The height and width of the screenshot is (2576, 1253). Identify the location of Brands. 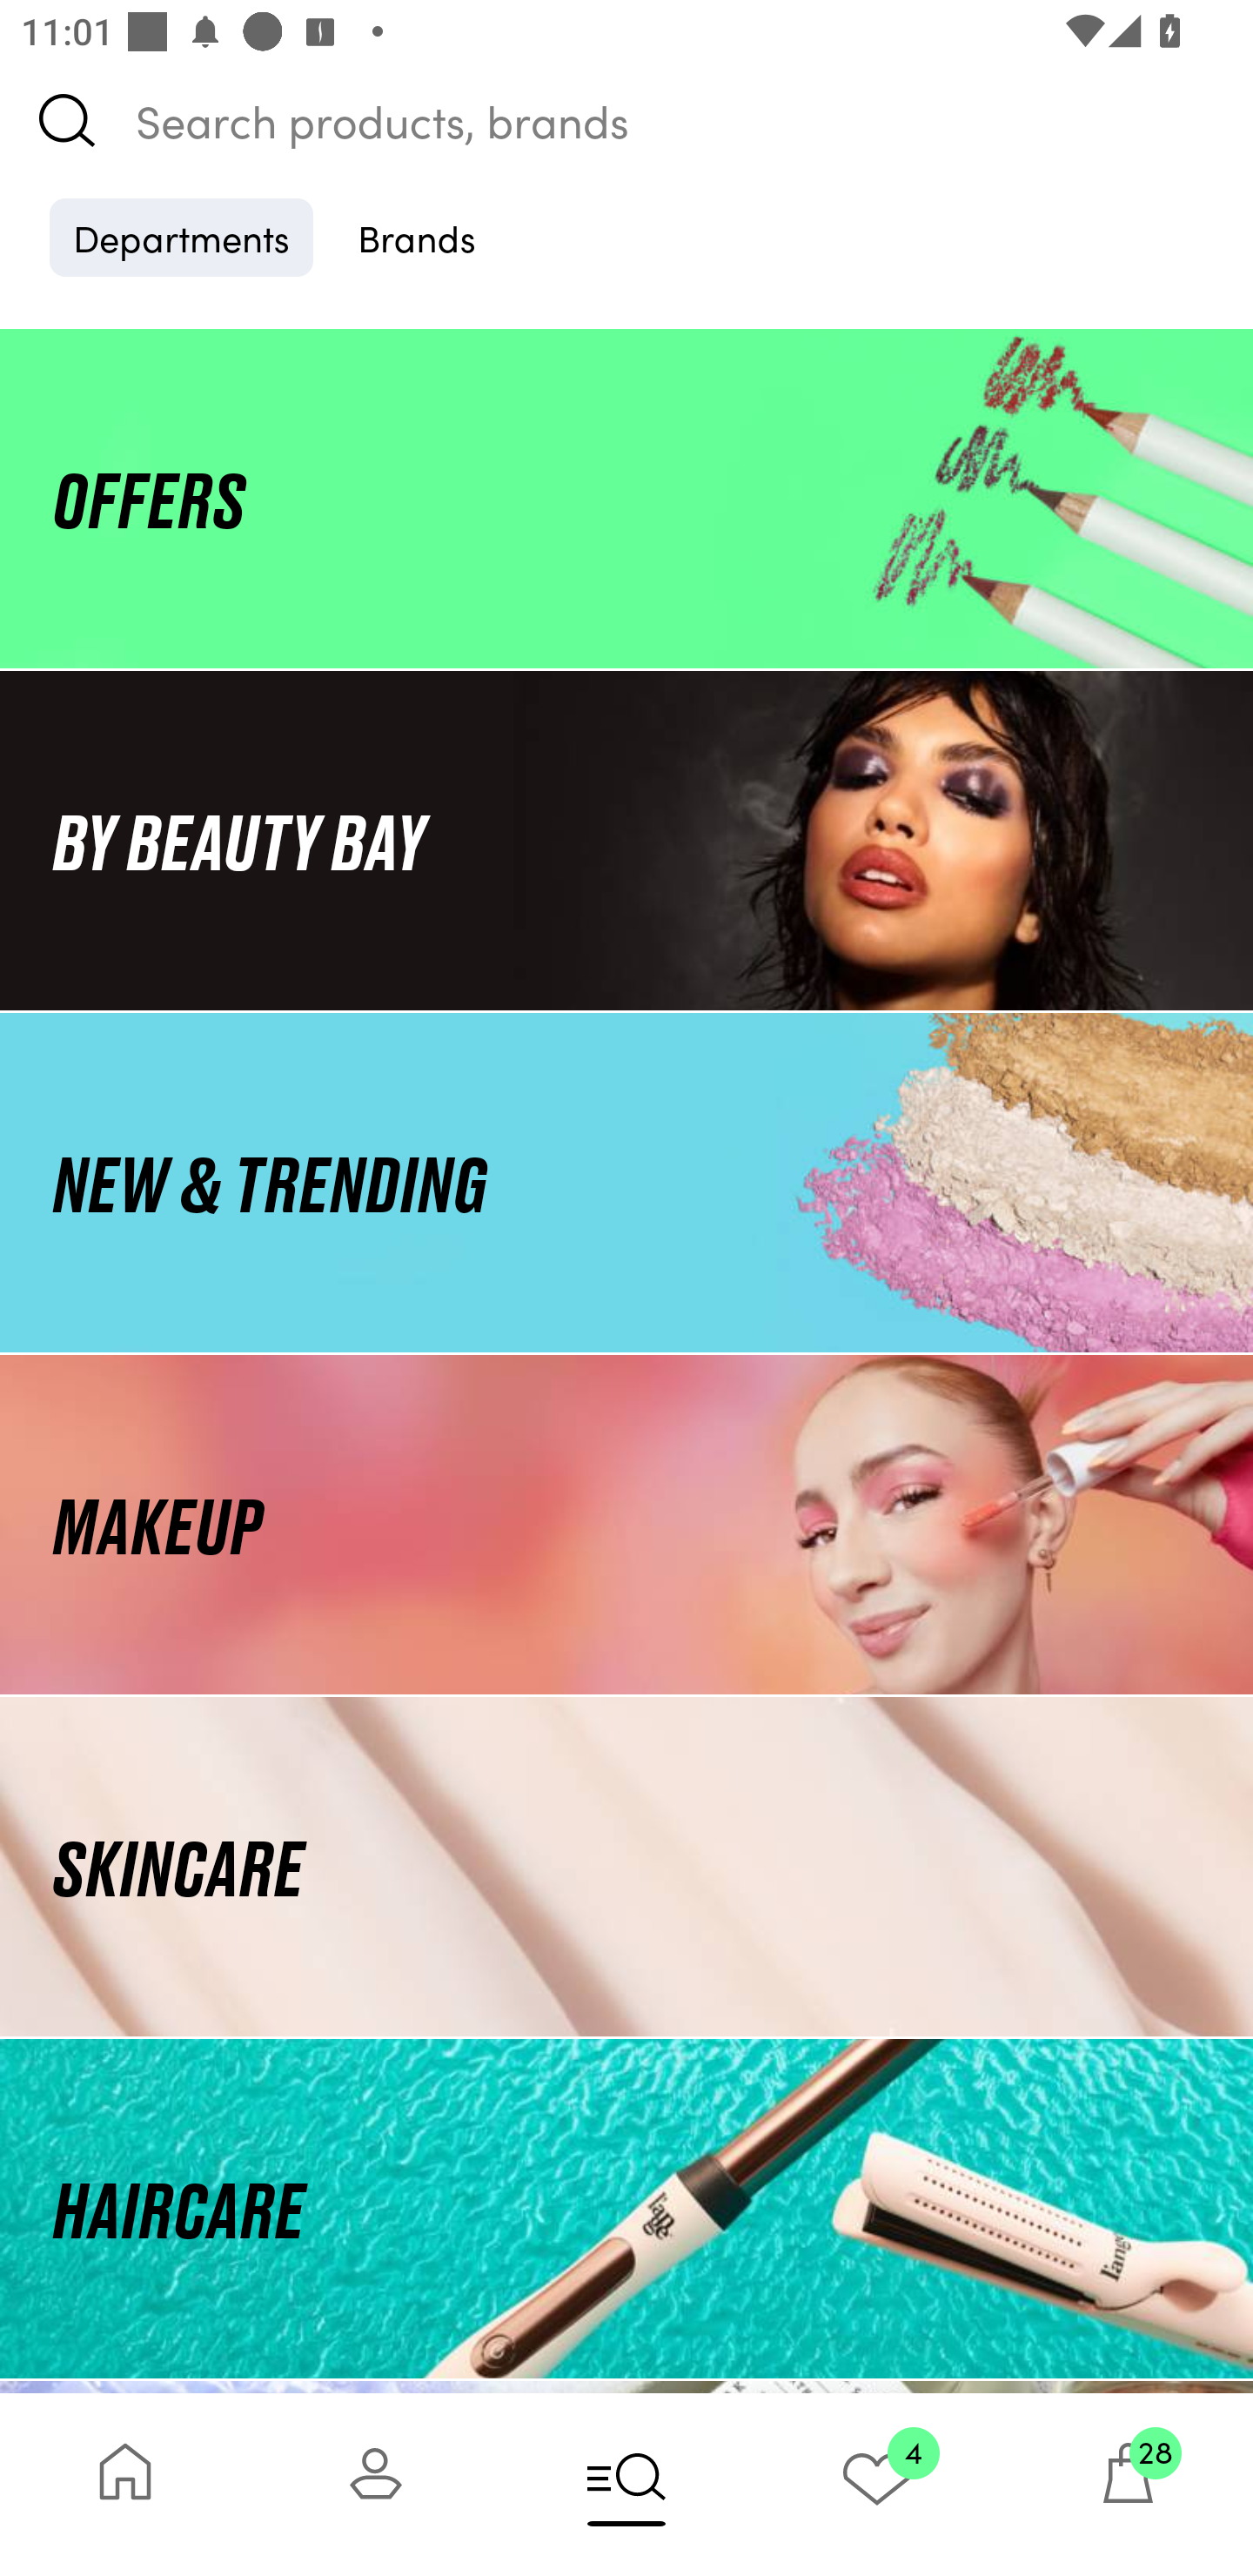
(417, 237).